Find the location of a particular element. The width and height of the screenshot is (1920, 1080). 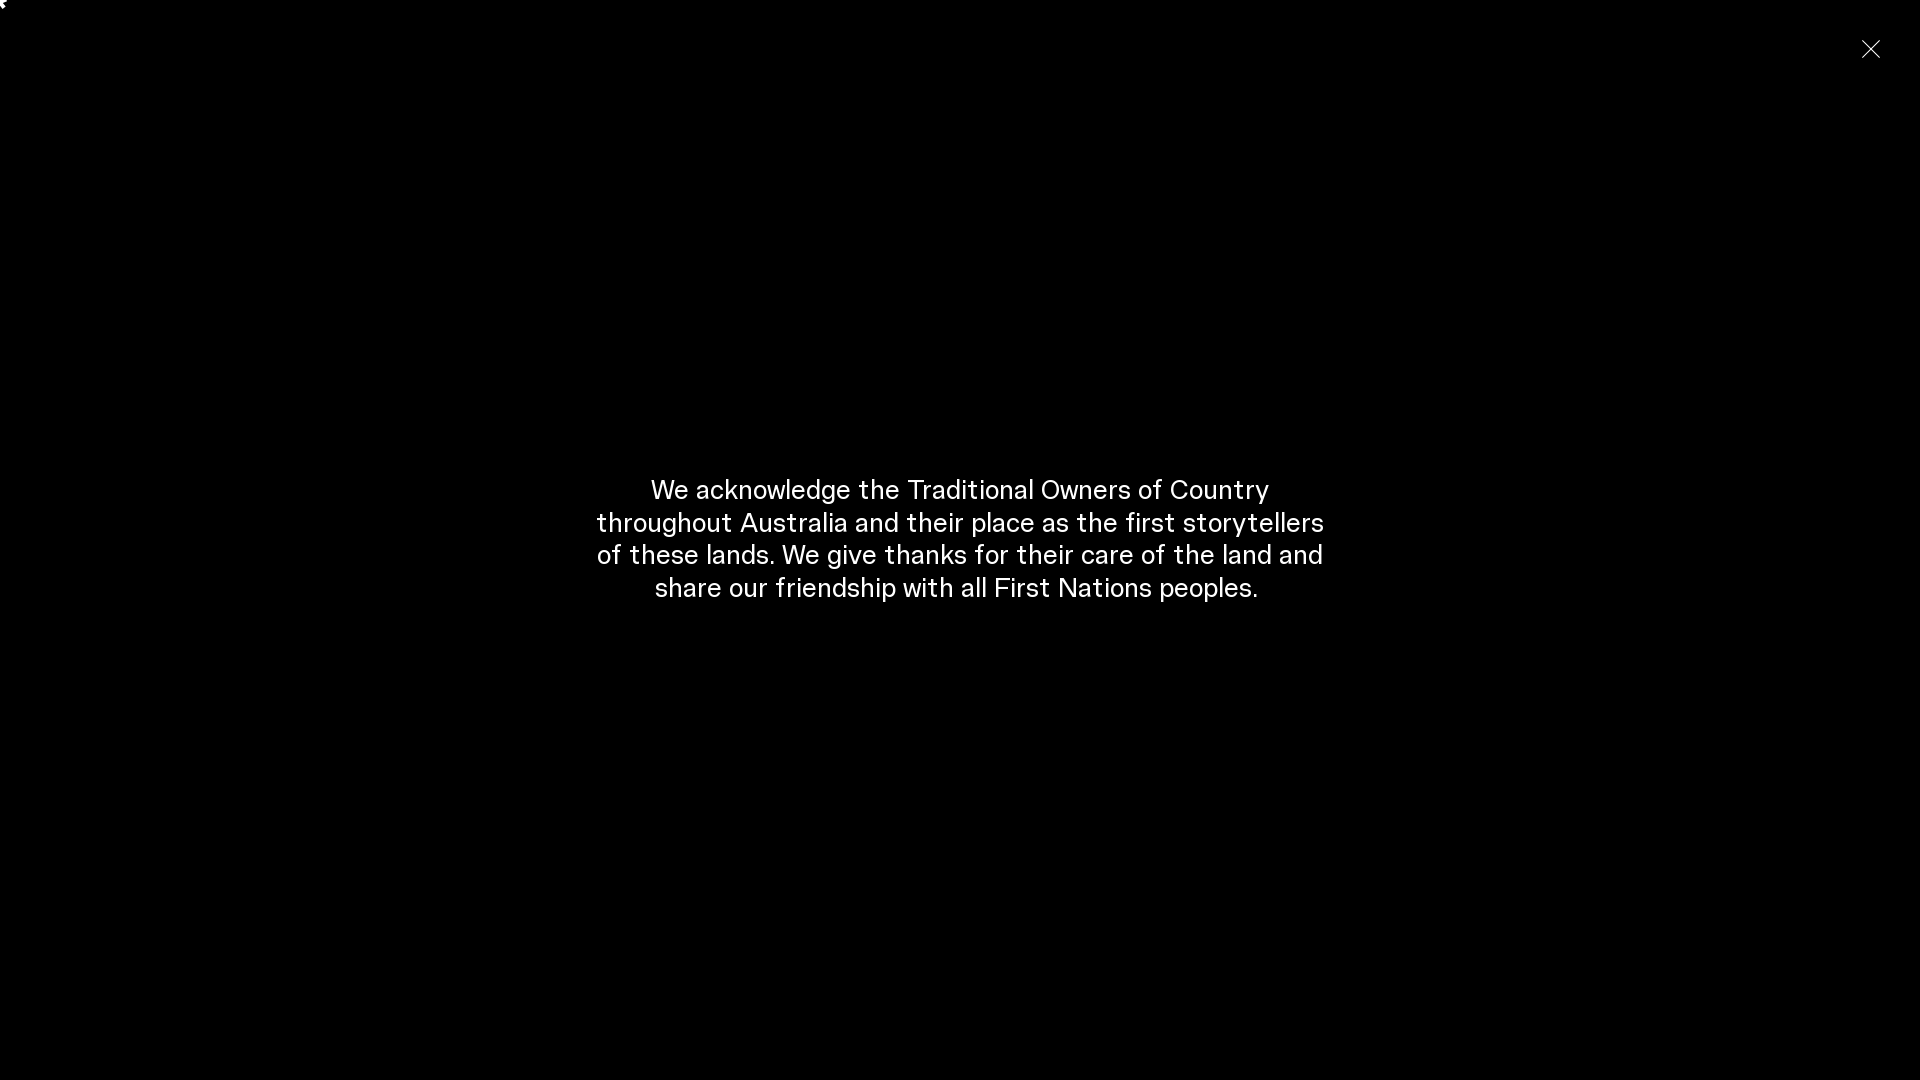

Environmental Graphics is located at coordinates (544, 298).